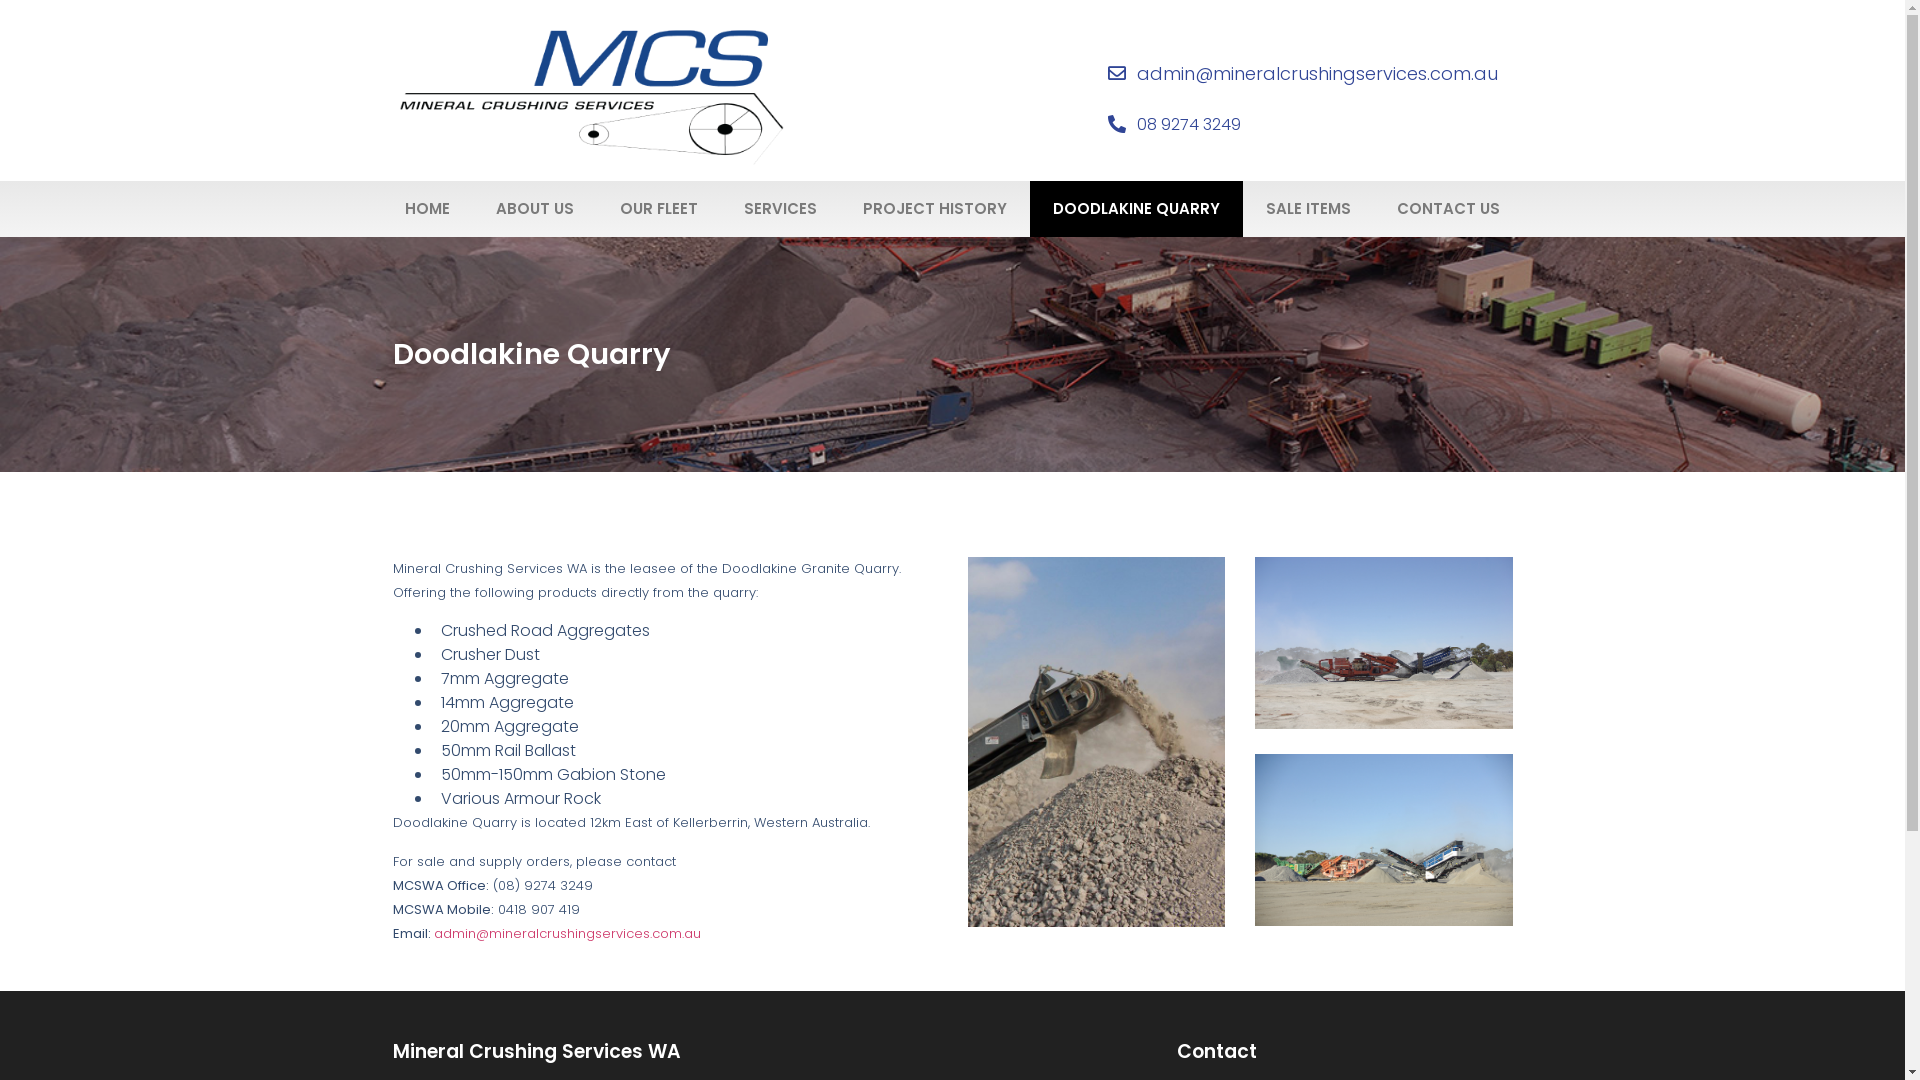  I want to click on HOME, so click(428, 209).